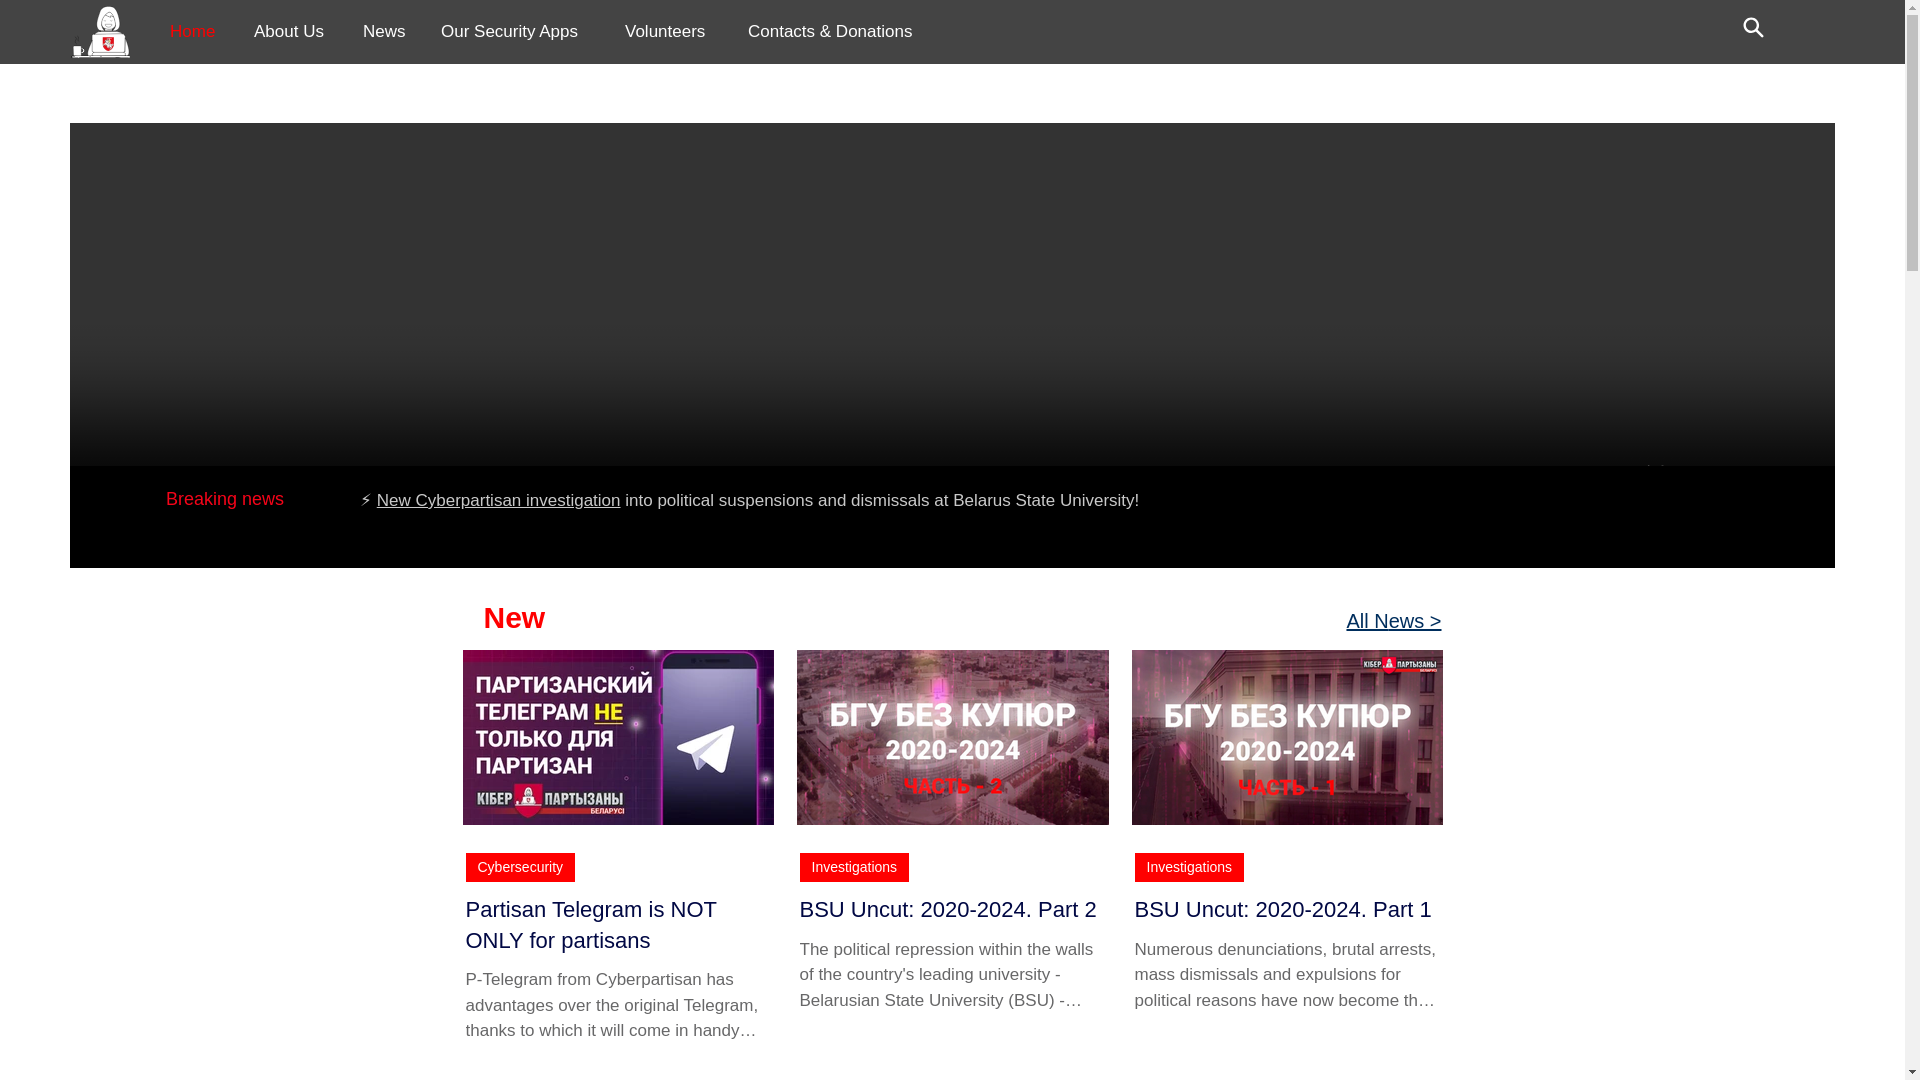 The width and height of the screenshot is (1920, 1080). Describe the element at coordinates (521, 868) in the screenshot. I see `Cybersecurity` at that location.